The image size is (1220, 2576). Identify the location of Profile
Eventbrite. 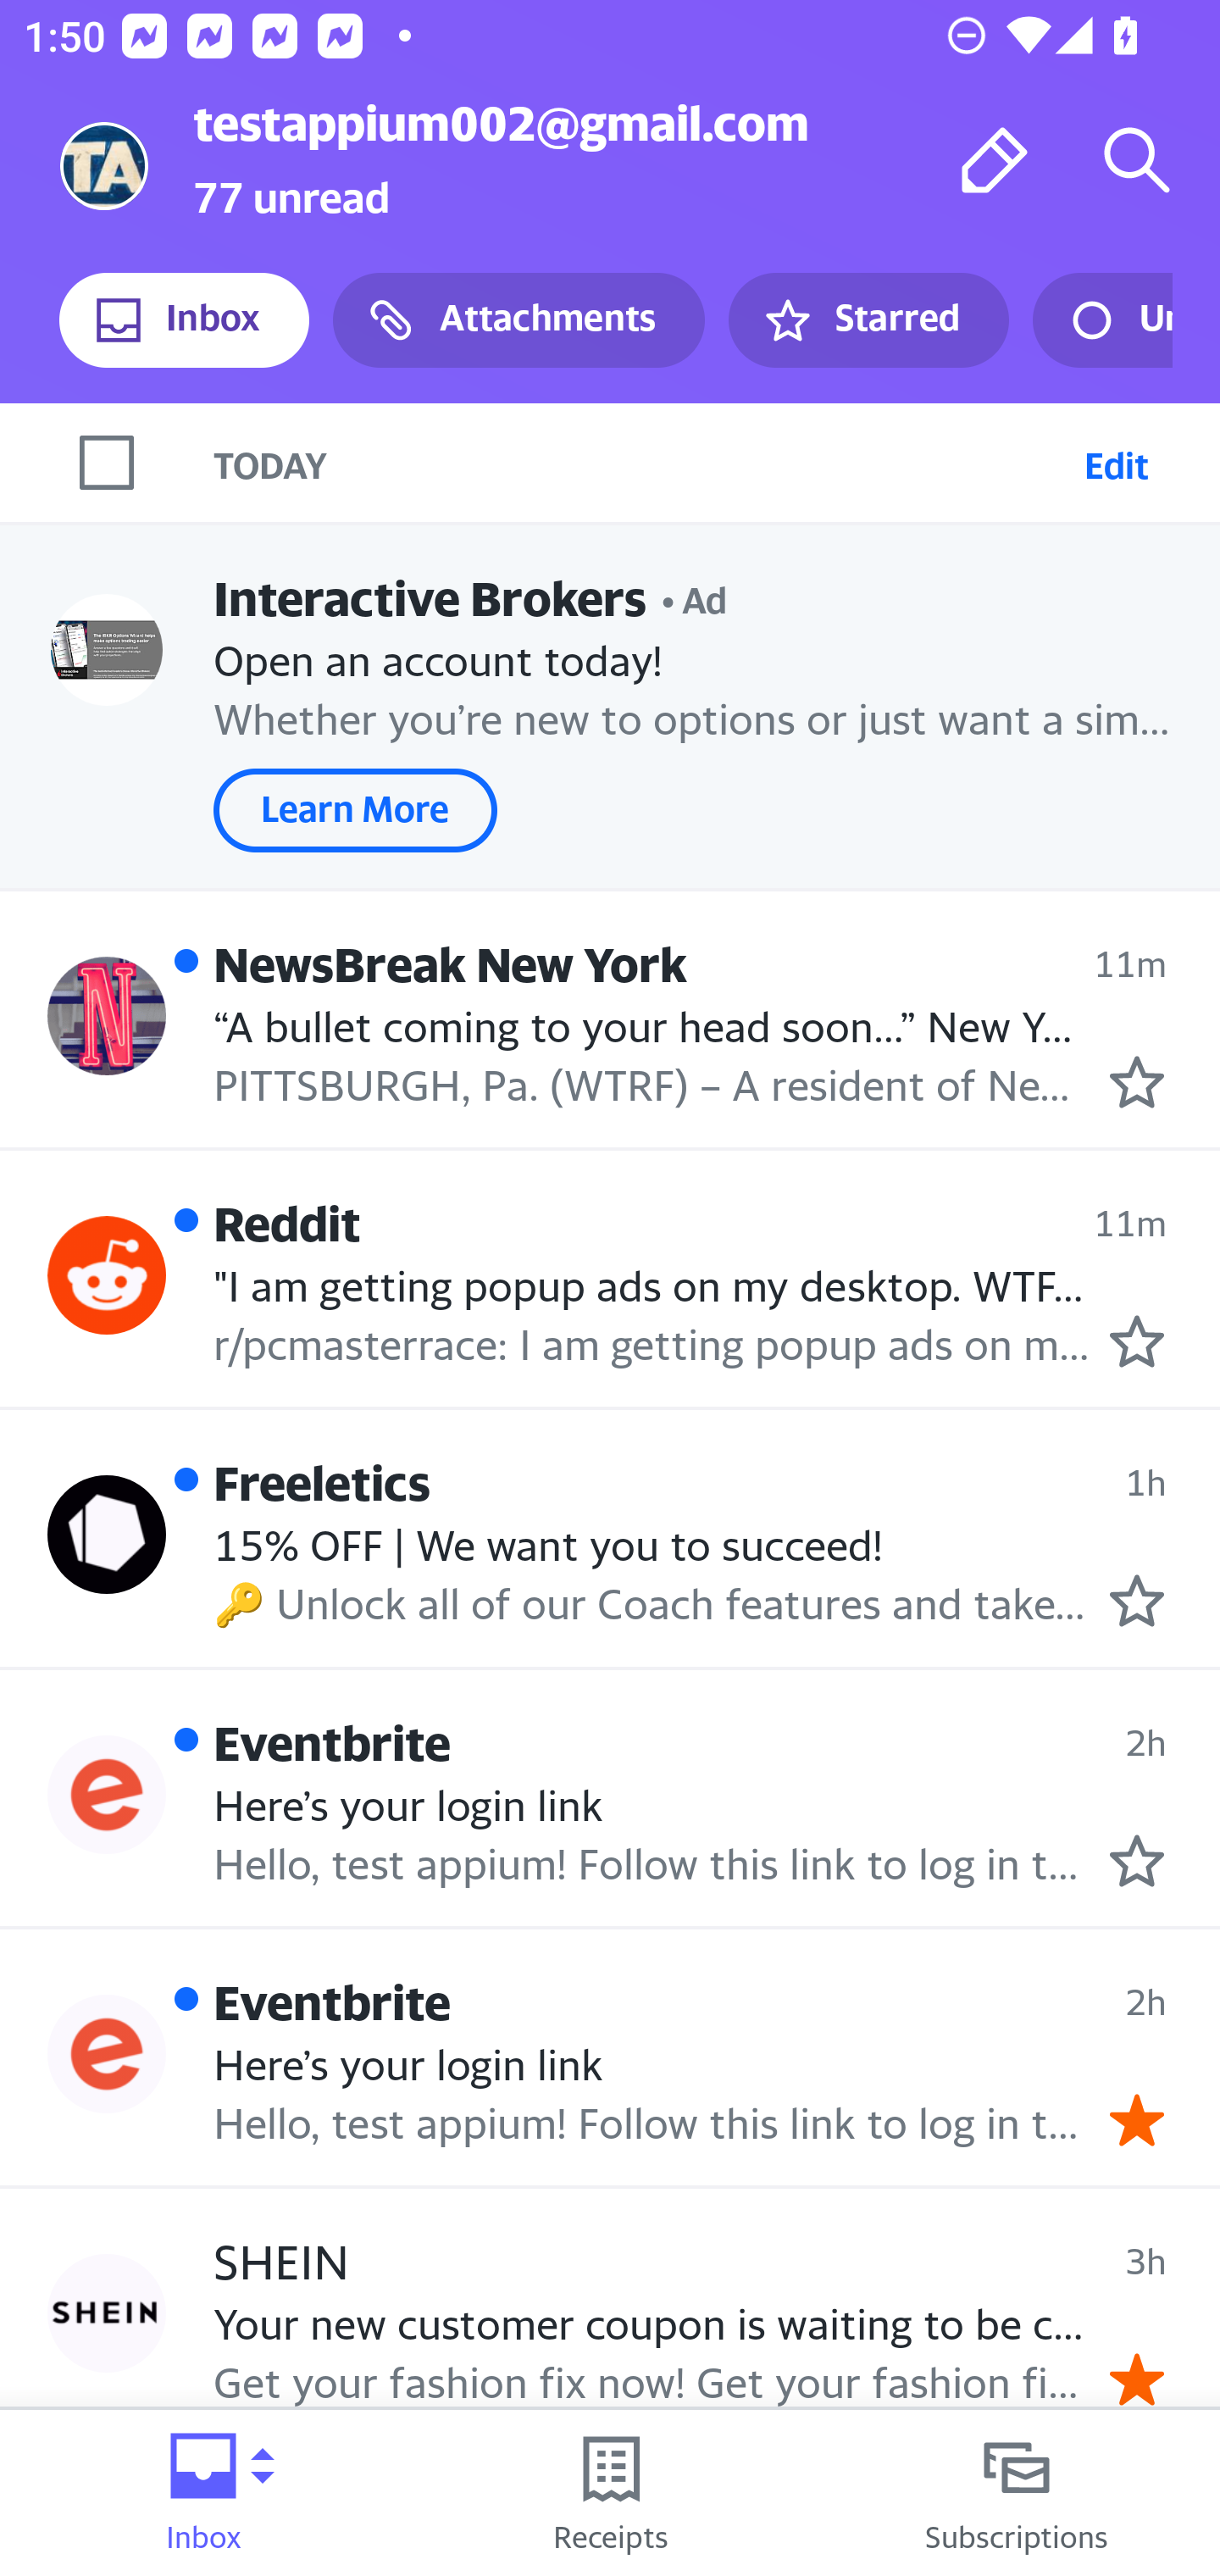
(107, 2052).